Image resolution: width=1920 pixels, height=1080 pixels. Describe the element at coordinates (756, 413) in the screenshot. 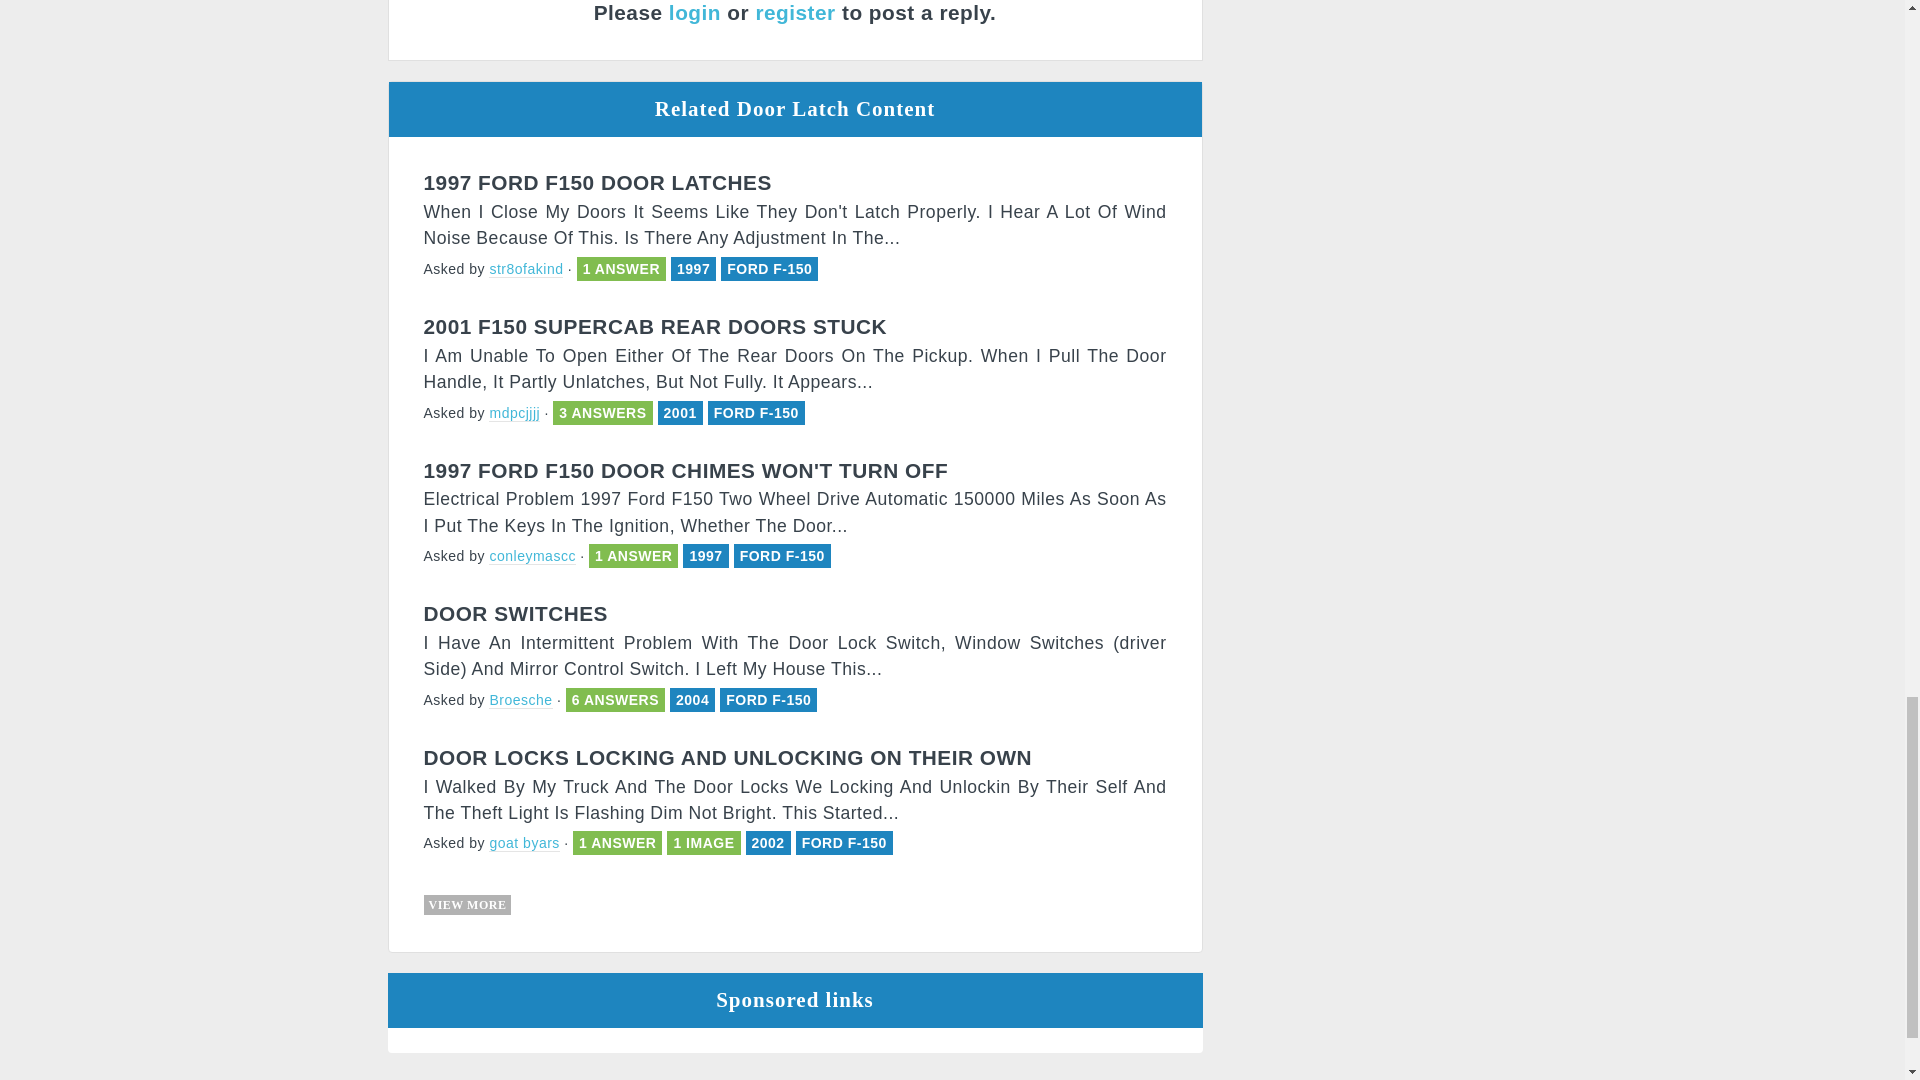

I see `FORD F-150` at that location.